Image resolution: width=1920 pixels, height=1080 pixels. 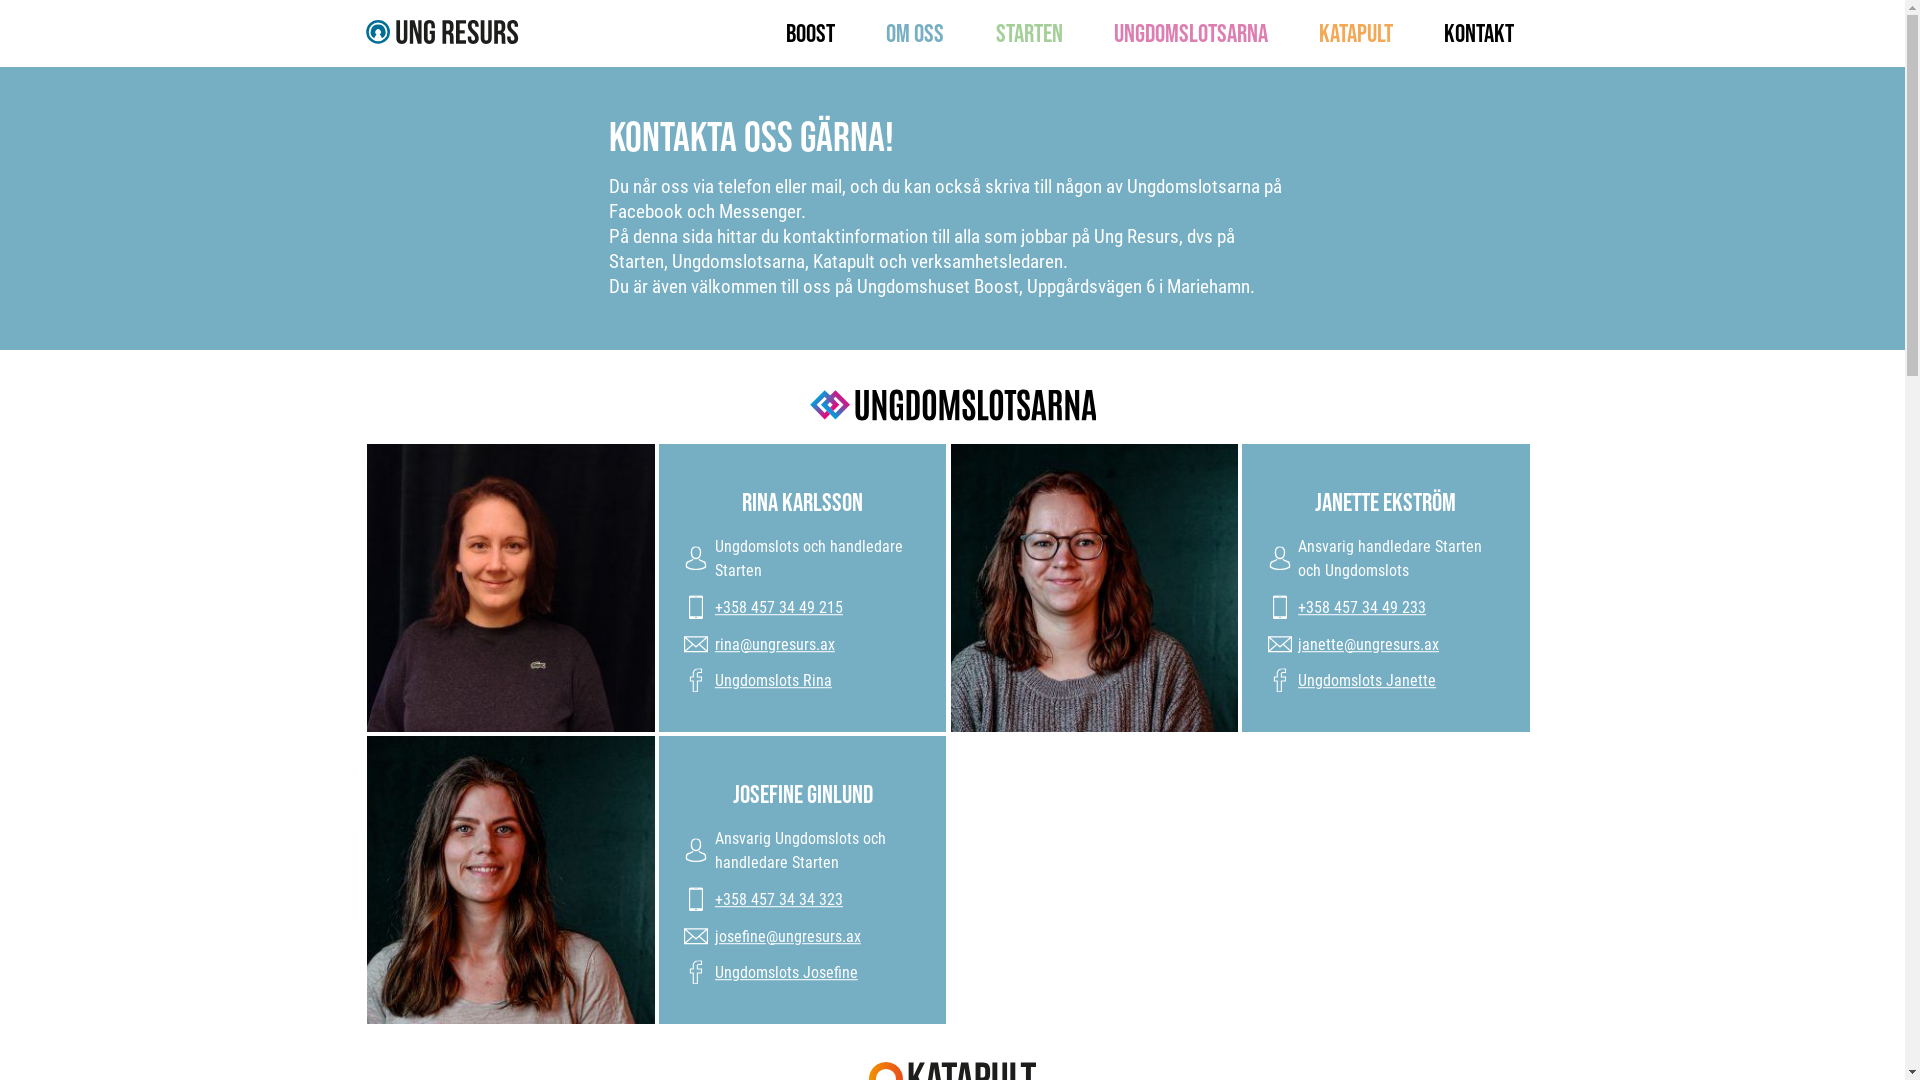 What do you see at coordinates (810, 34) in the screenshot?
I see `Boost` at bounding box center [810, 34].